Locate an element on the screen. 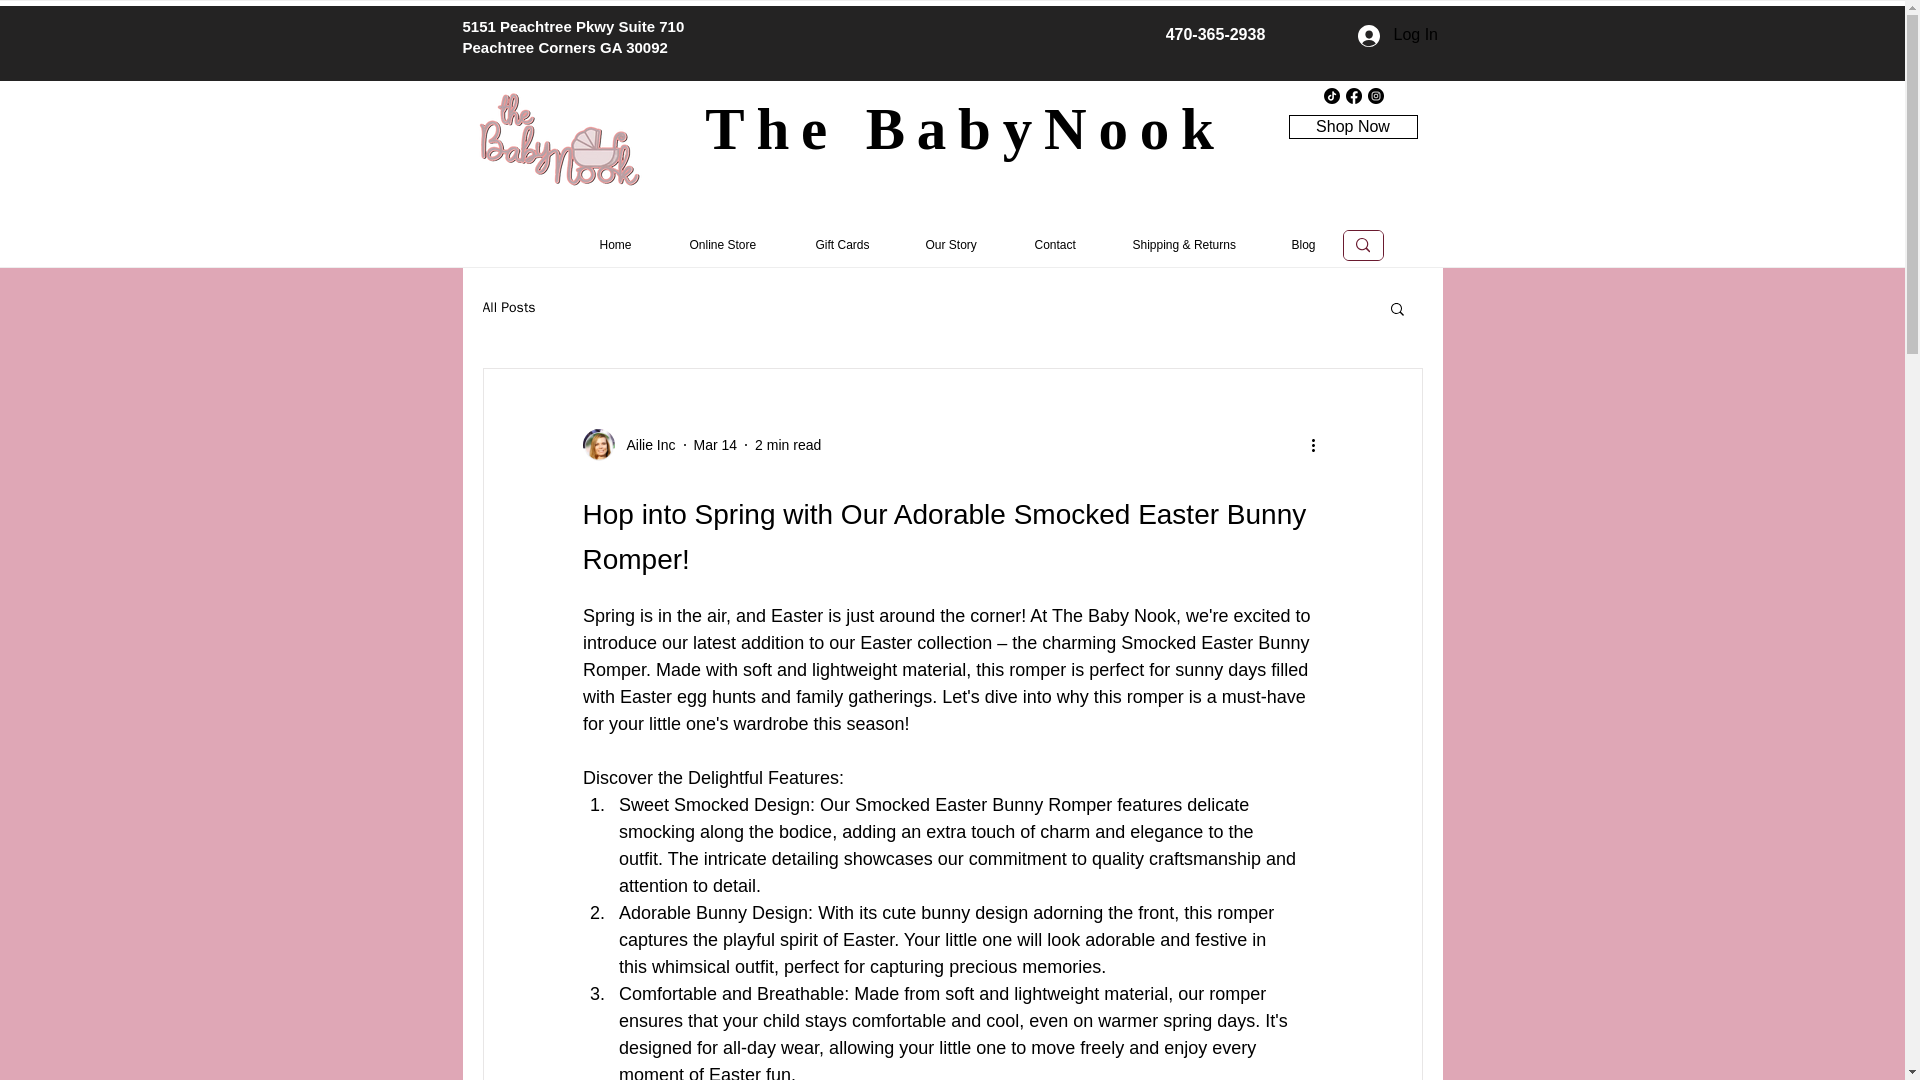  Our Story is located at coordinates (958, 246).